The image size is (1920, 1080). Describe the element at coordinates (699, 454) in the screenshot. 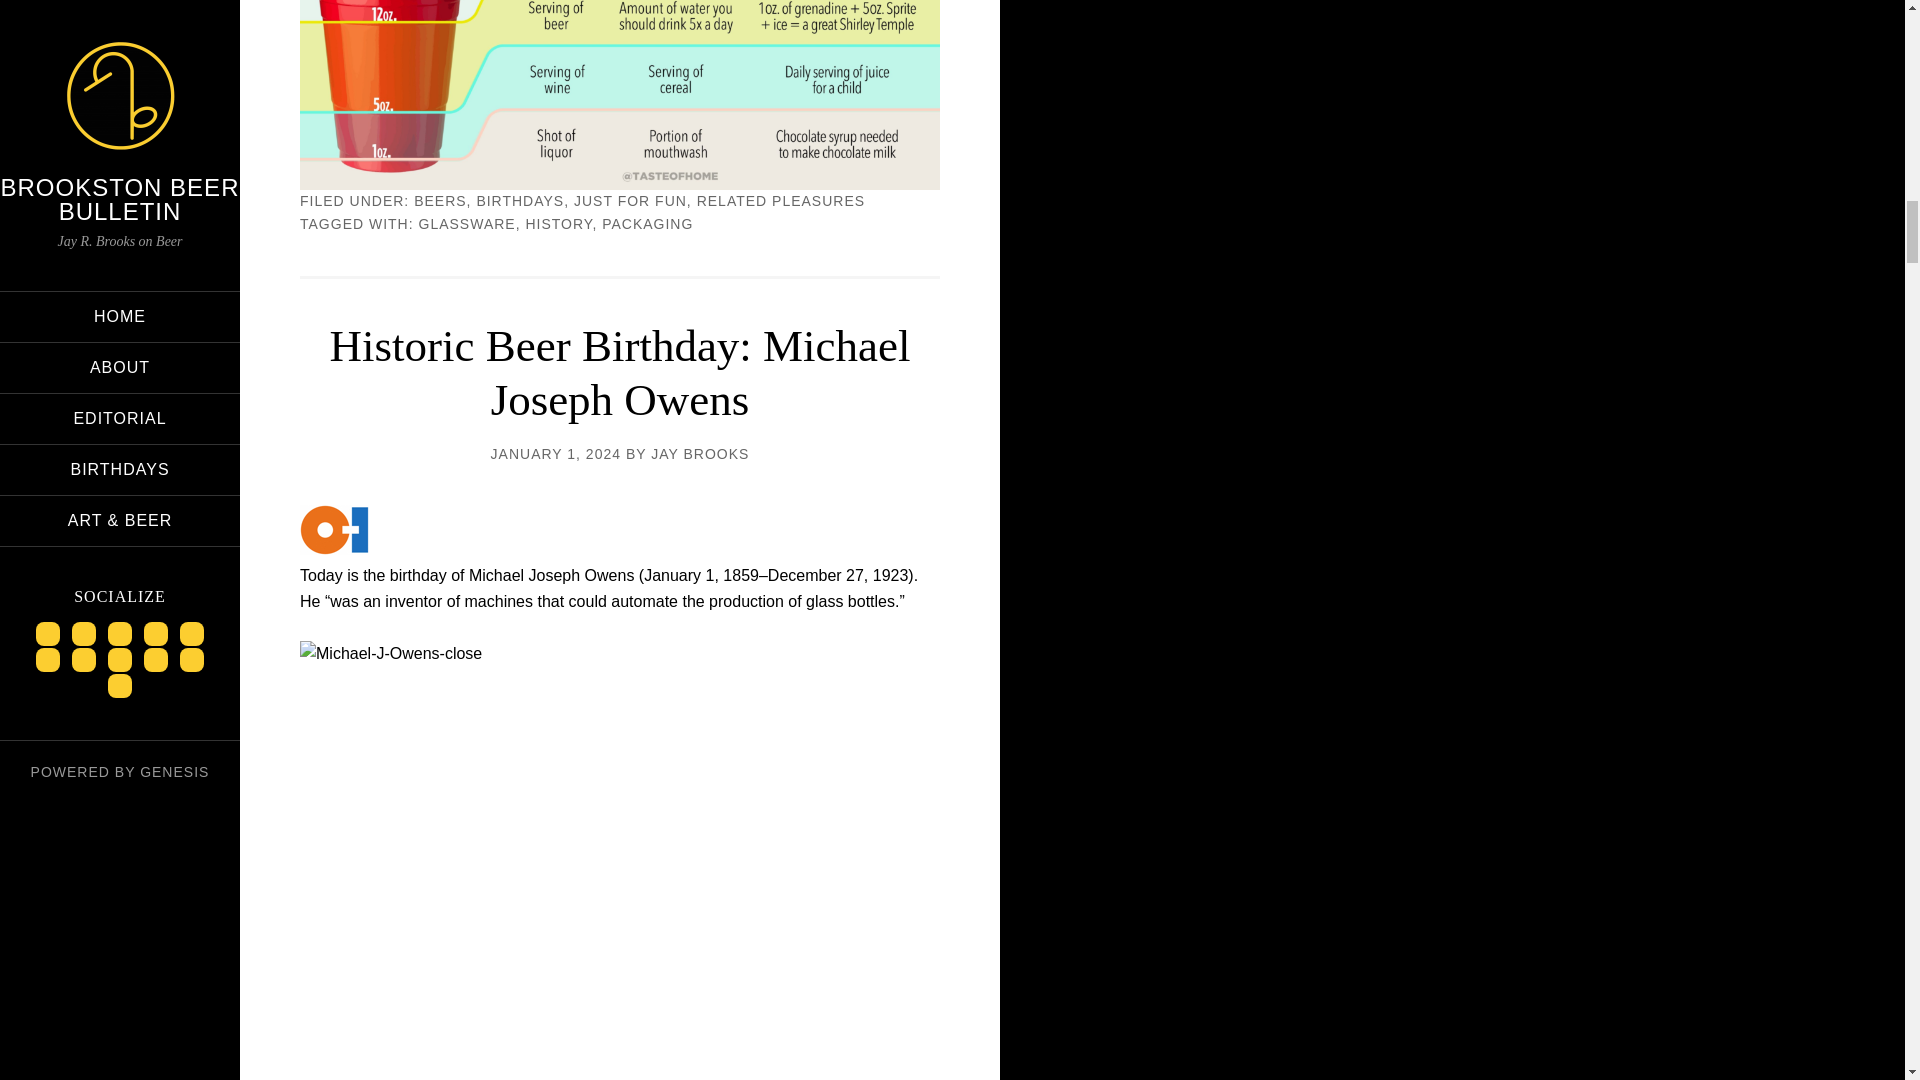

I see `JAY BROOKS` at that location.